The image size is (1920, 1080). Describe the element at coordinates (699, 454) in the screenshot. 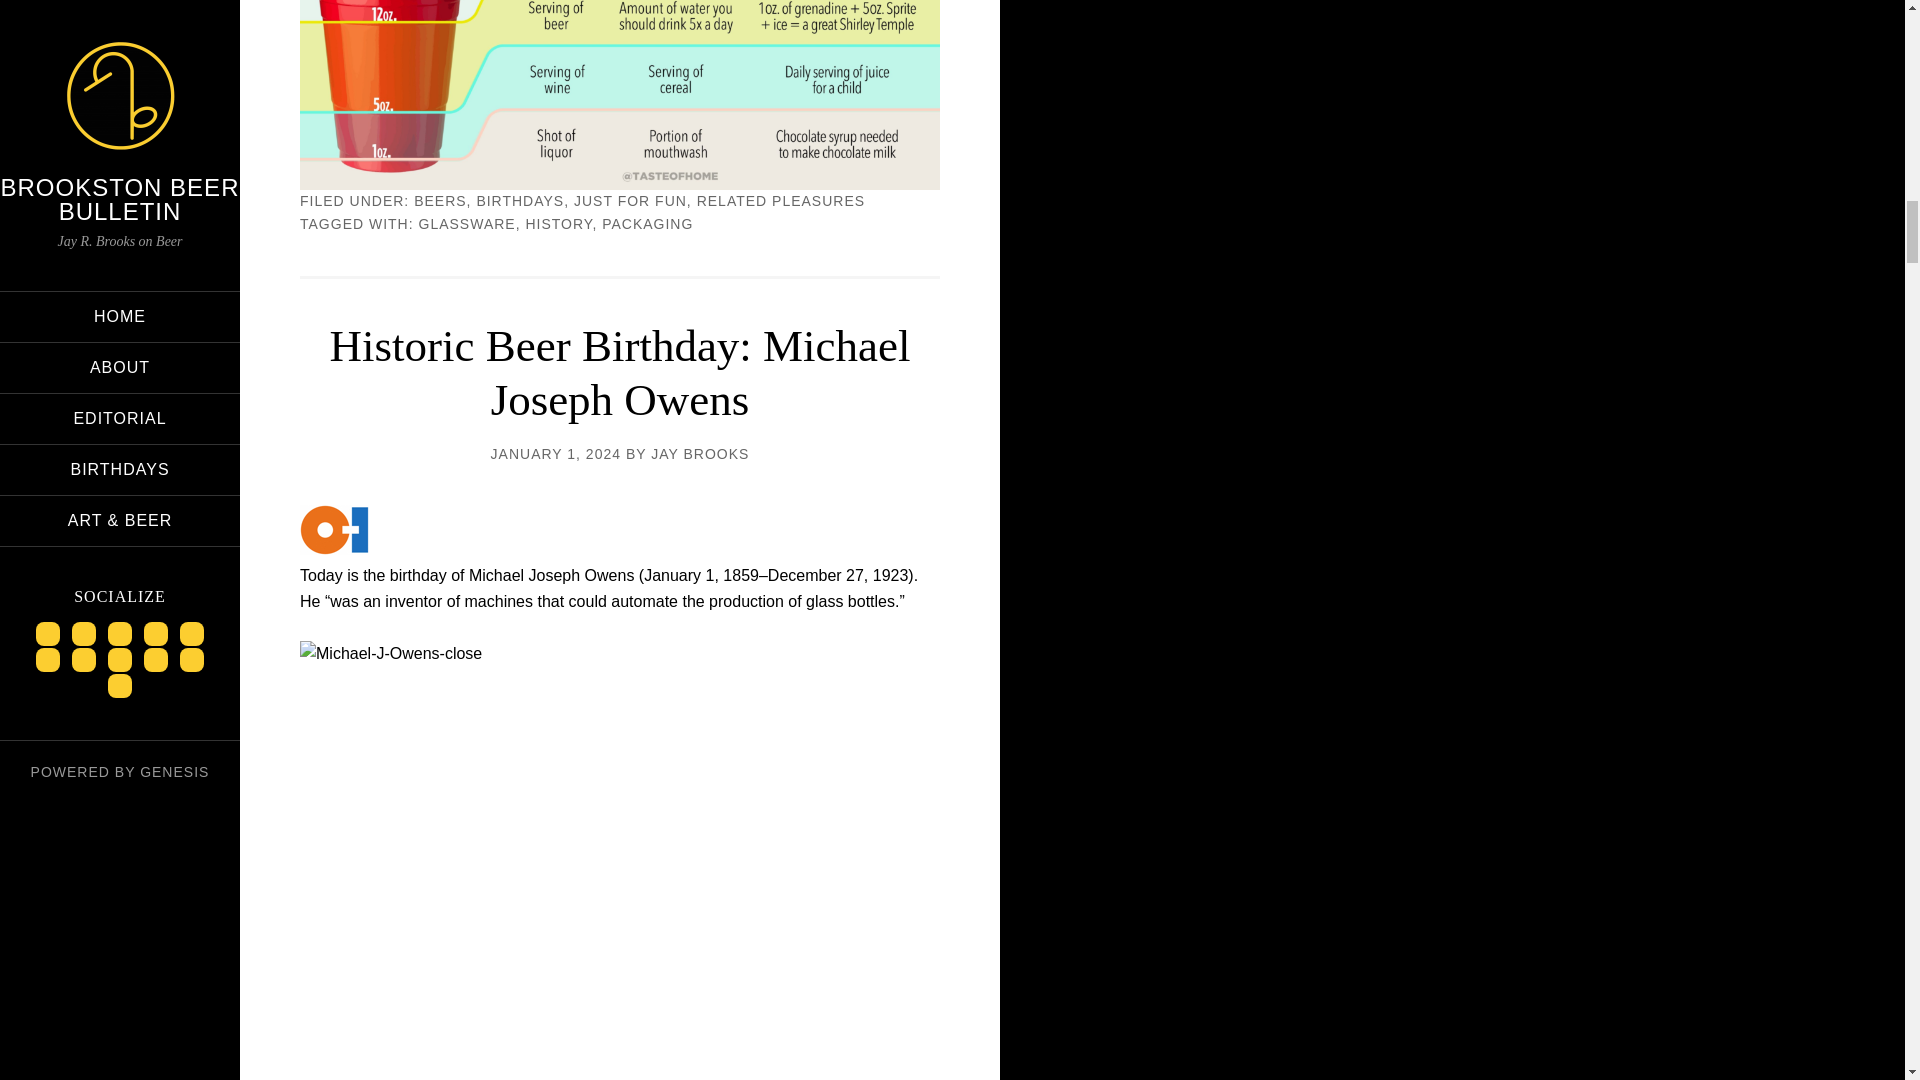

I see `JAY BROOKS` at that location.